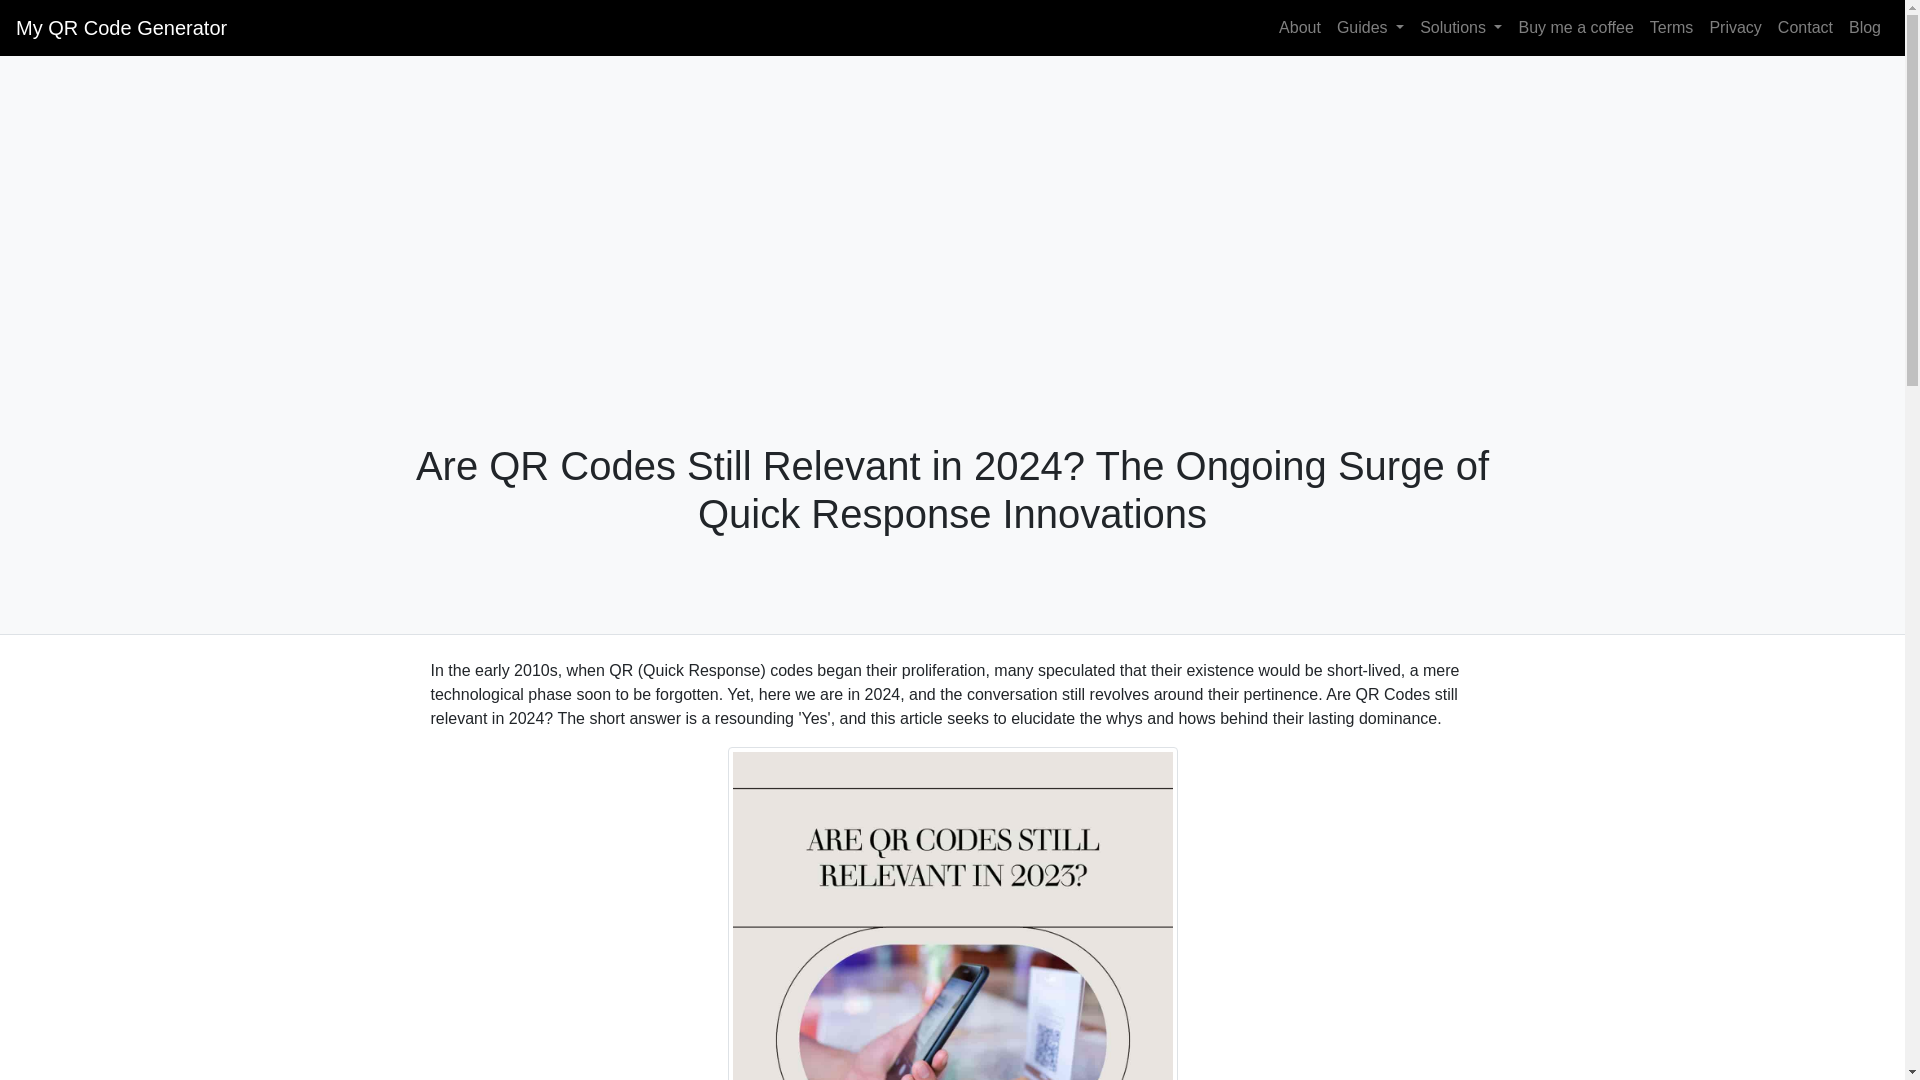 The height and width of the screenshot is (1080, 1920). What do you see at coordinates (1806, 27) in the screenshot?
I see `Contact` at bounding box center [1806, 27].